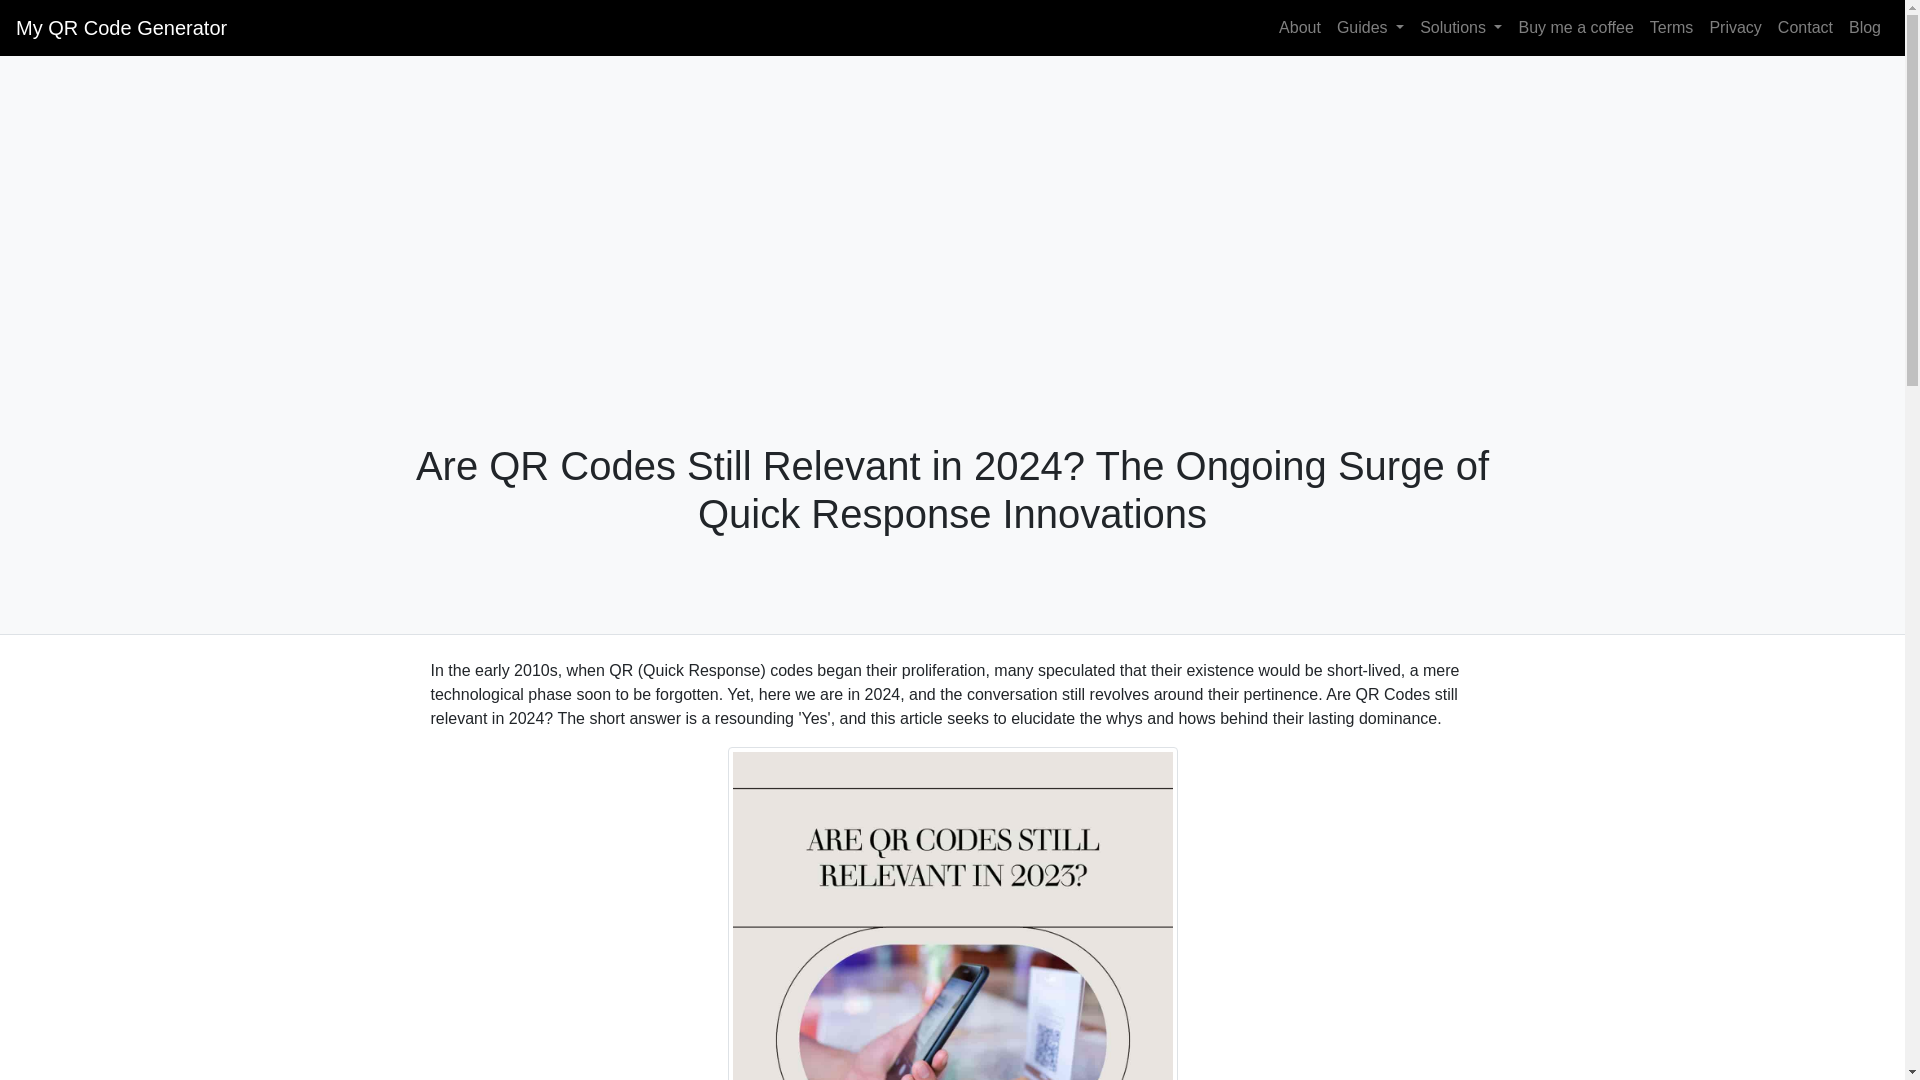 The height and width of the screenshot is (1080, 1920). What do you see at coordinates (1806, 27) in the screenshot?
I see `Contact` at bounding box center [1806, 27].